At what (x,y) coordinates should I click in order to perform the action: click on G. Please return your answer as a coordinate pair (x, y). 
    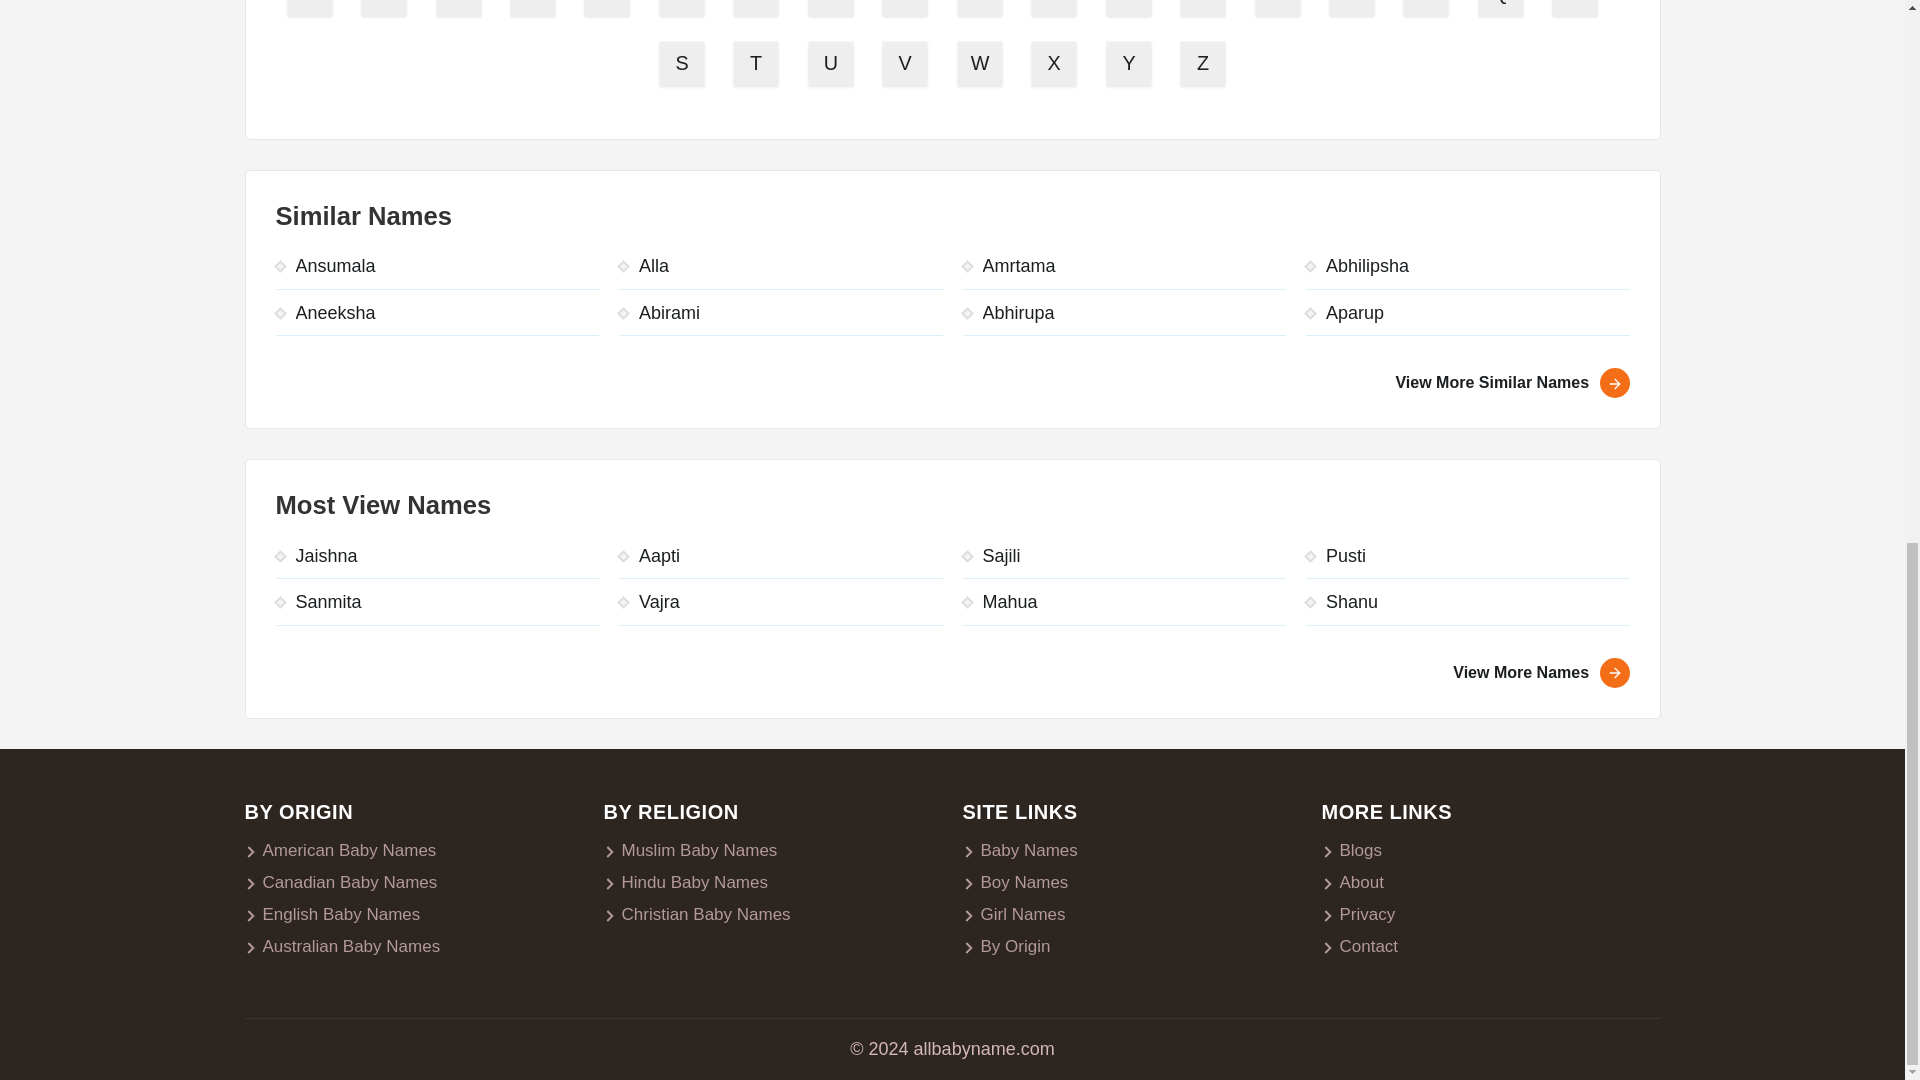
    Looking at the image, I should click on (758, 10).